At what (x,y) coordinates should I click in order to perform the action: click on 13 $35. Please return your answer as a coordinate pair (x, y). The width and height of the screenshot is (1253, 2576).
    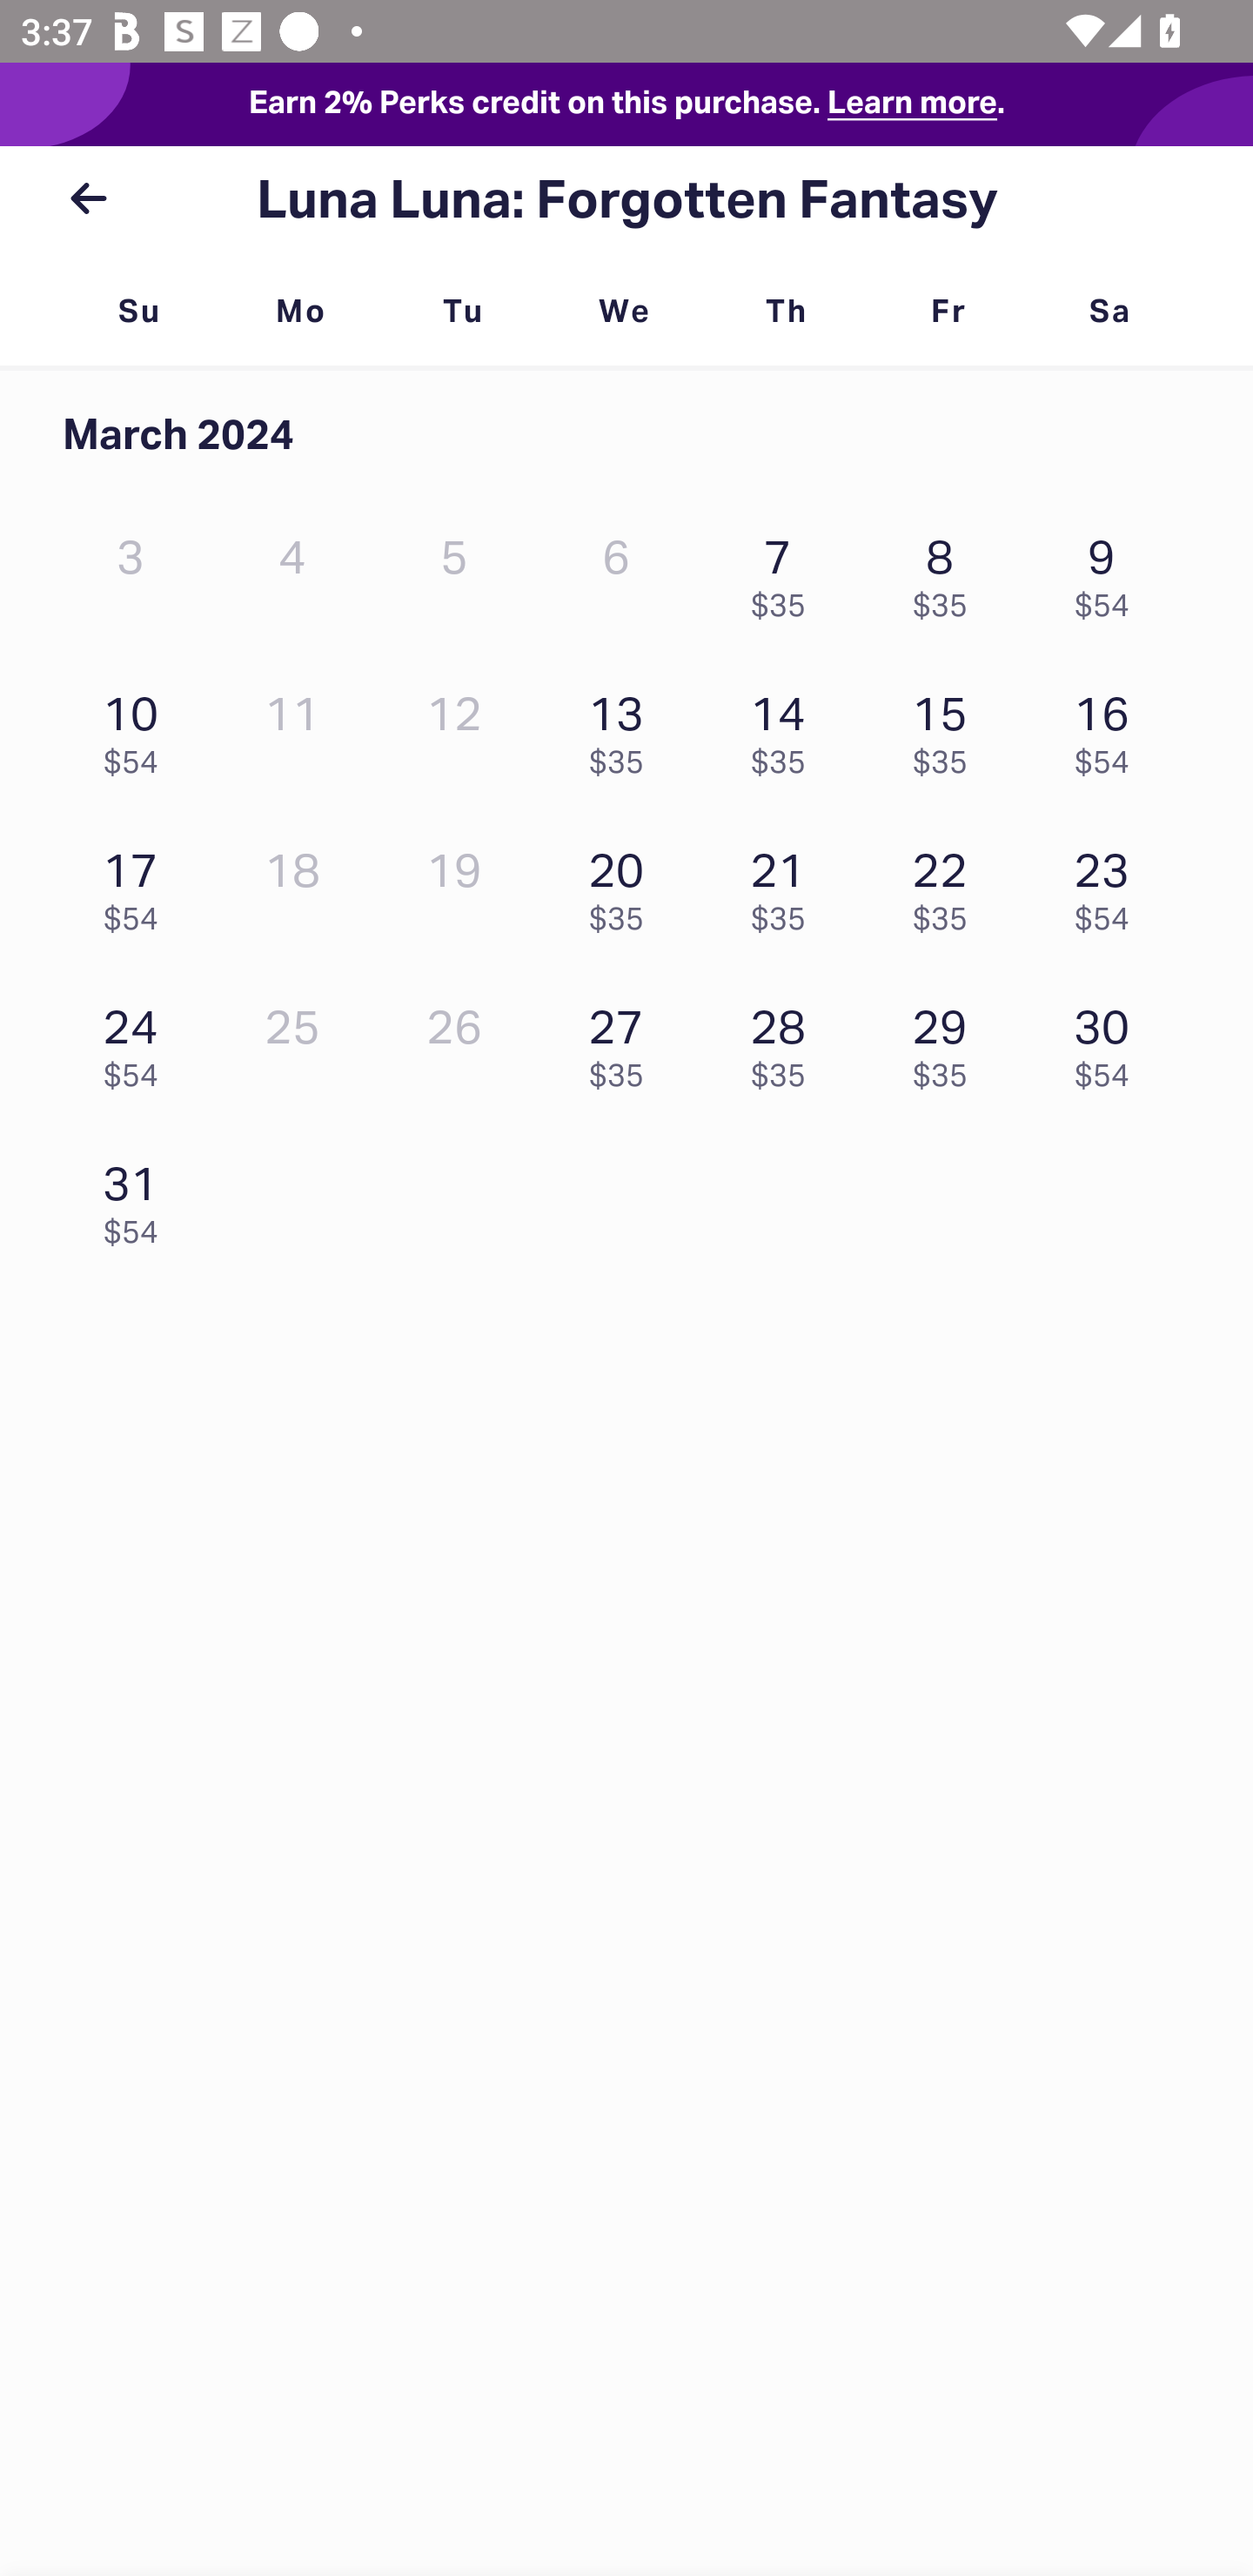
    Looking at the image, I should click on (623, 728).